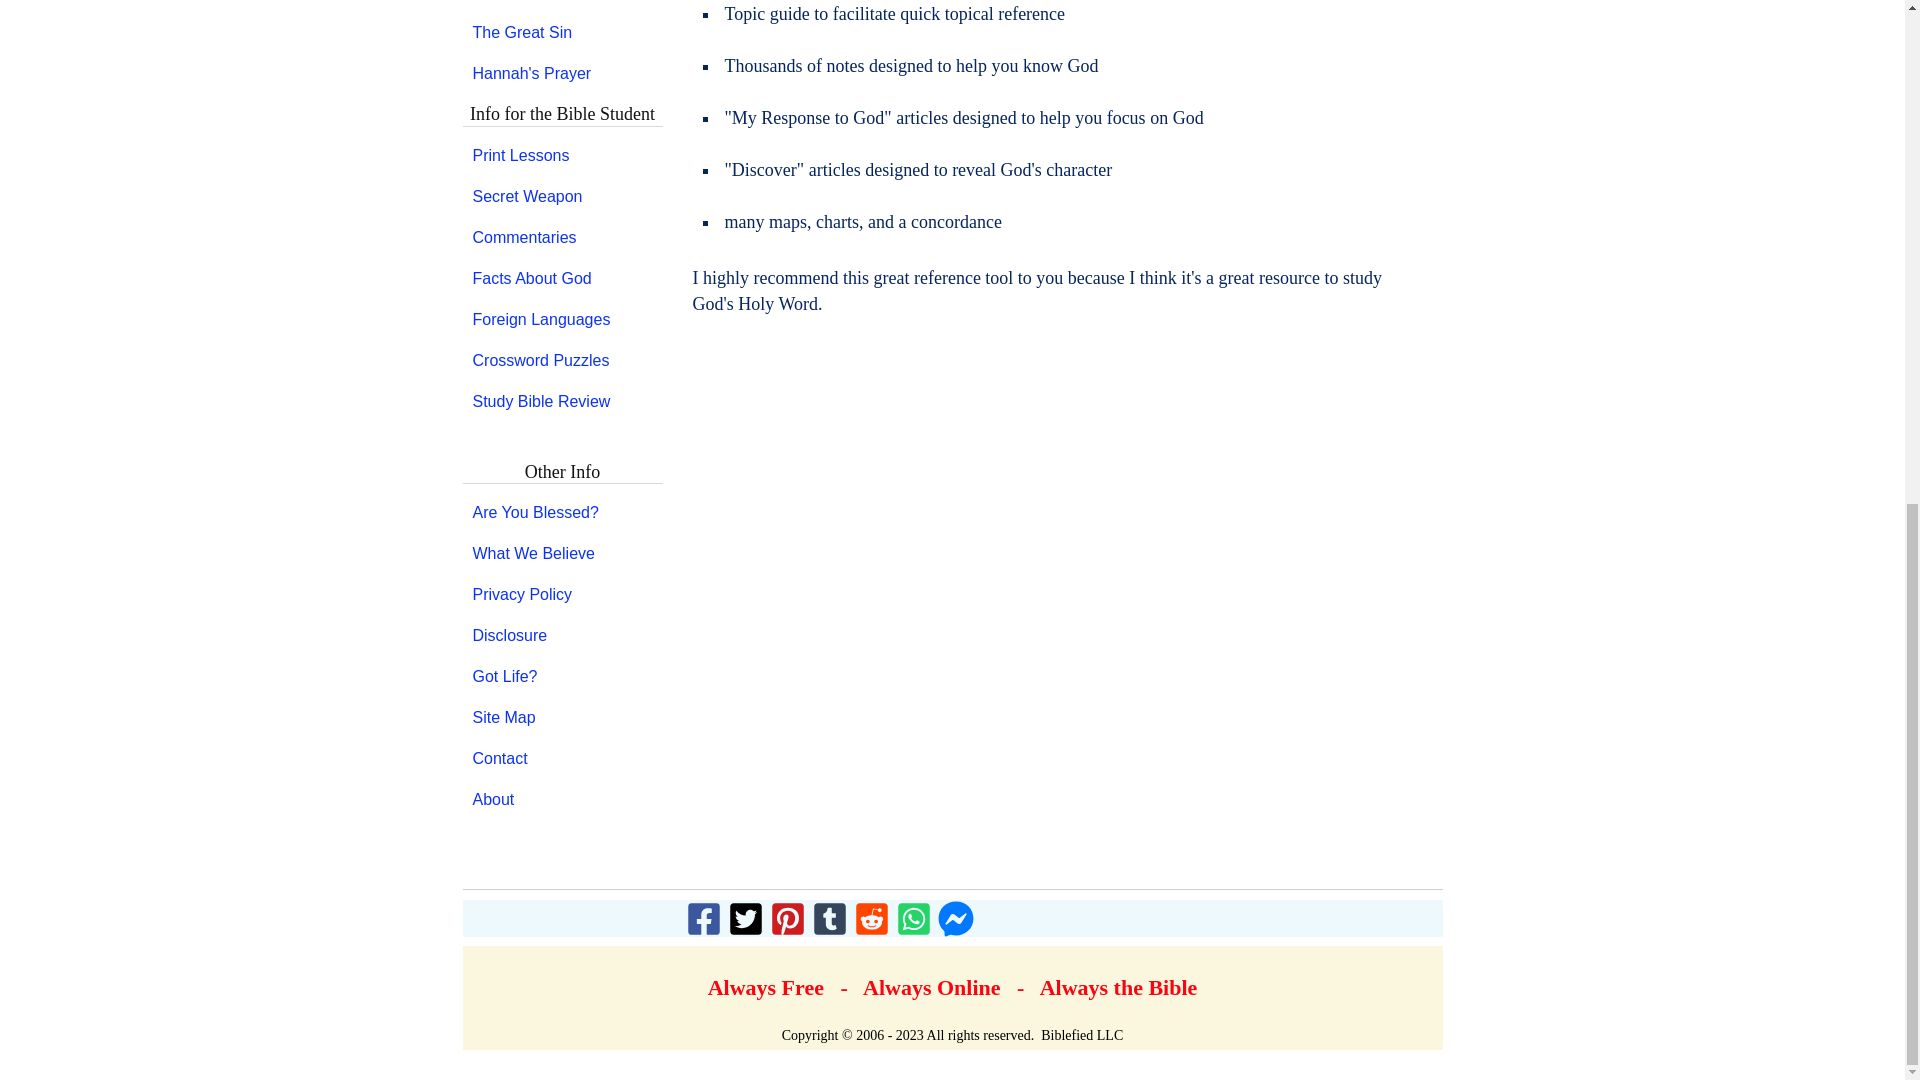 This screenshot has width=1920, height=1080. I want to click on Got Life?, so click(562, 676).